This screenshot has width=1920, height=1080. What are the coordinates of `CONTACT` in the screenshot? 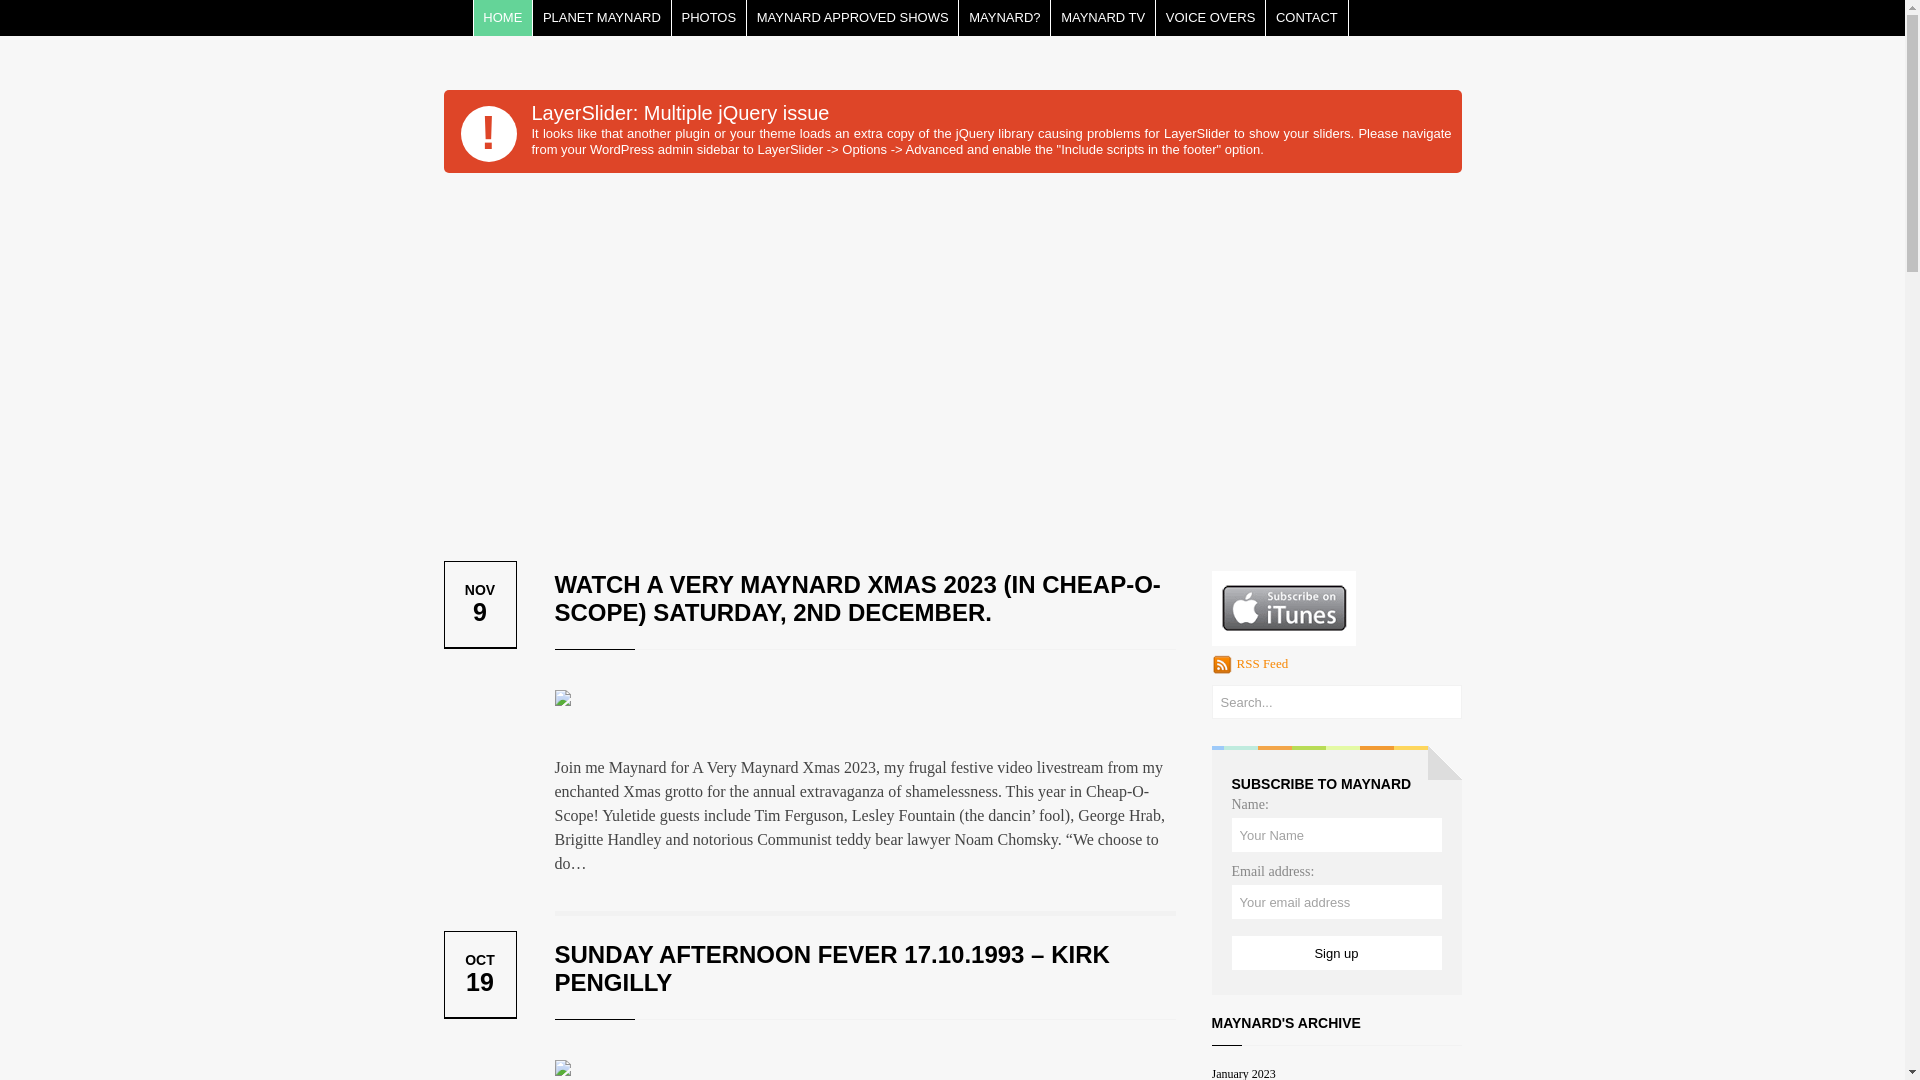 It's located at (1307, 18).